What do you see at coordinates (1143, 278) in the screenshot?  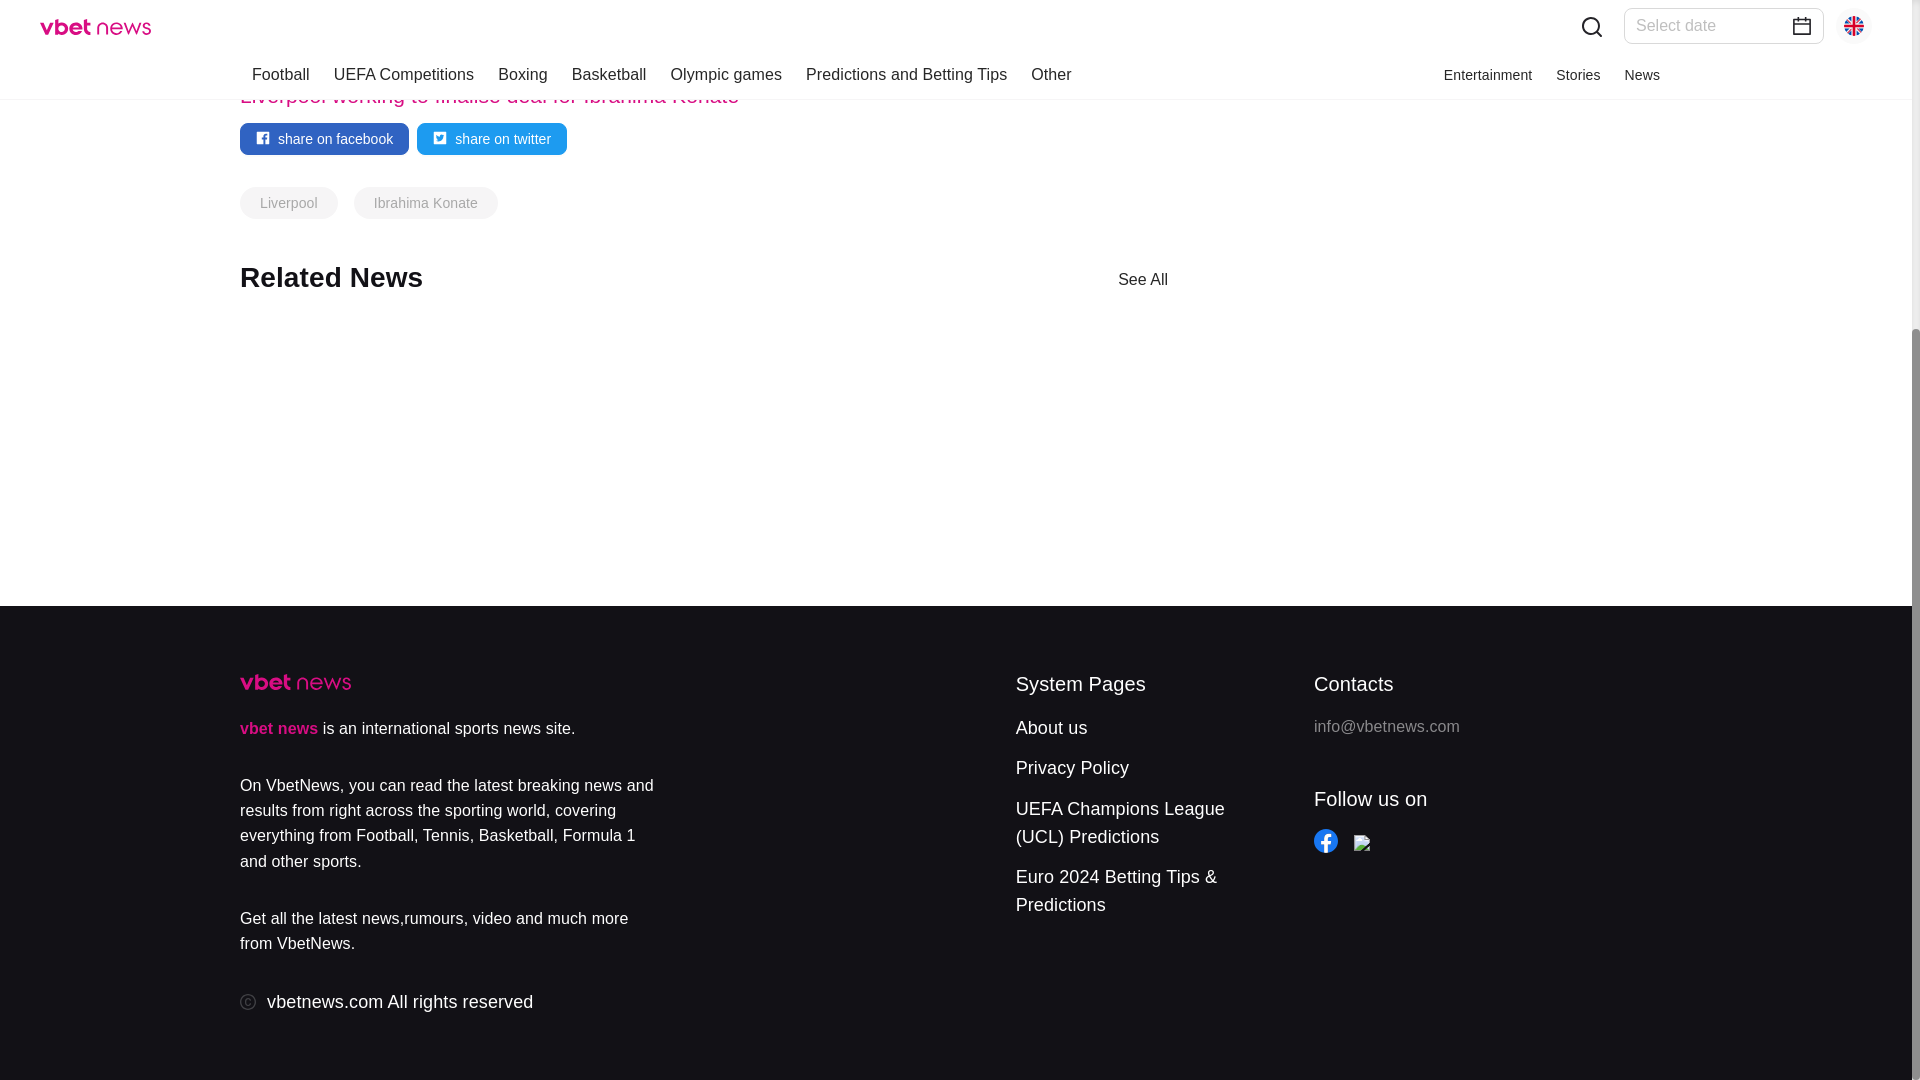 I see `See All` at bounding box center [1143, 278].